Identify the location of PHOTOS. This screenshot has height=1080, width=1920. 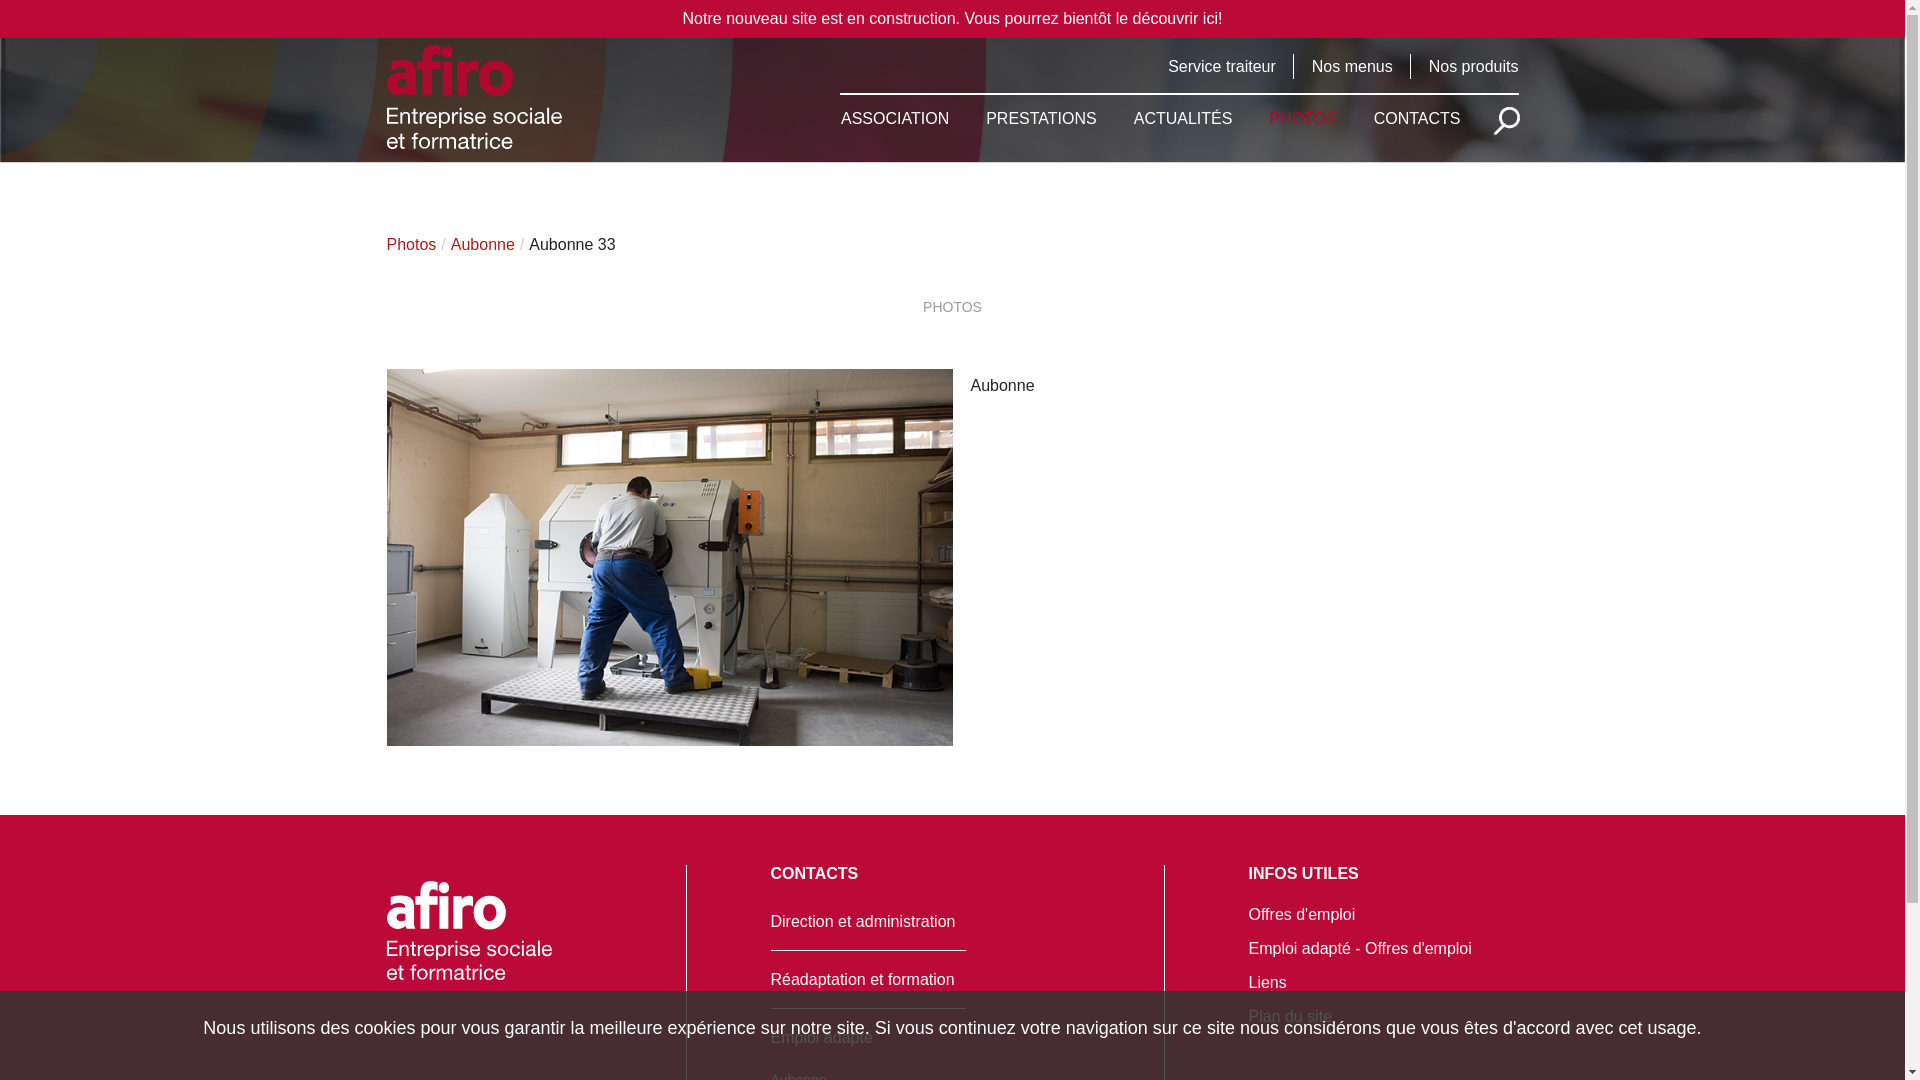
(1302, 110).